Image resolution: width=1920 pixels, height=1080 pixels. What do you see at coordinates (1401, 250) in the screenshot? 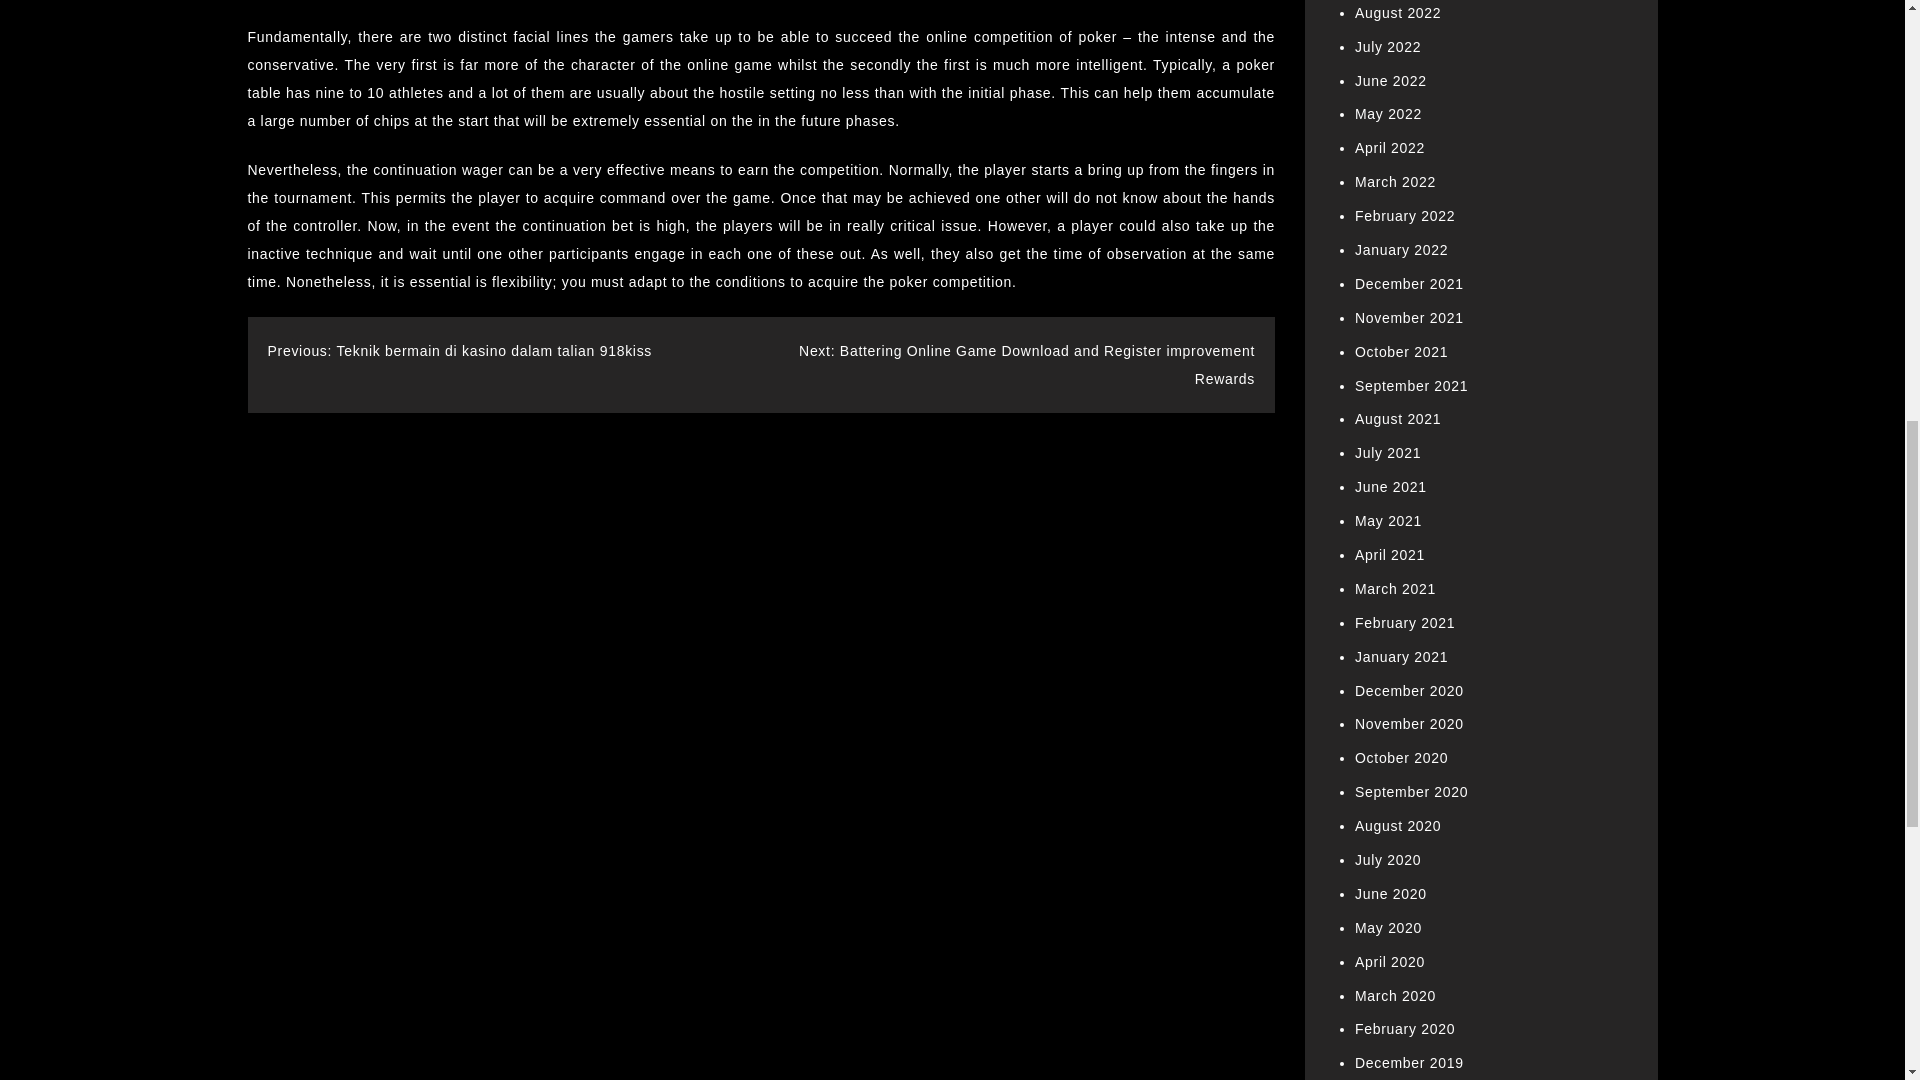
I see `January 2022` at bounding box center [1401, 250].